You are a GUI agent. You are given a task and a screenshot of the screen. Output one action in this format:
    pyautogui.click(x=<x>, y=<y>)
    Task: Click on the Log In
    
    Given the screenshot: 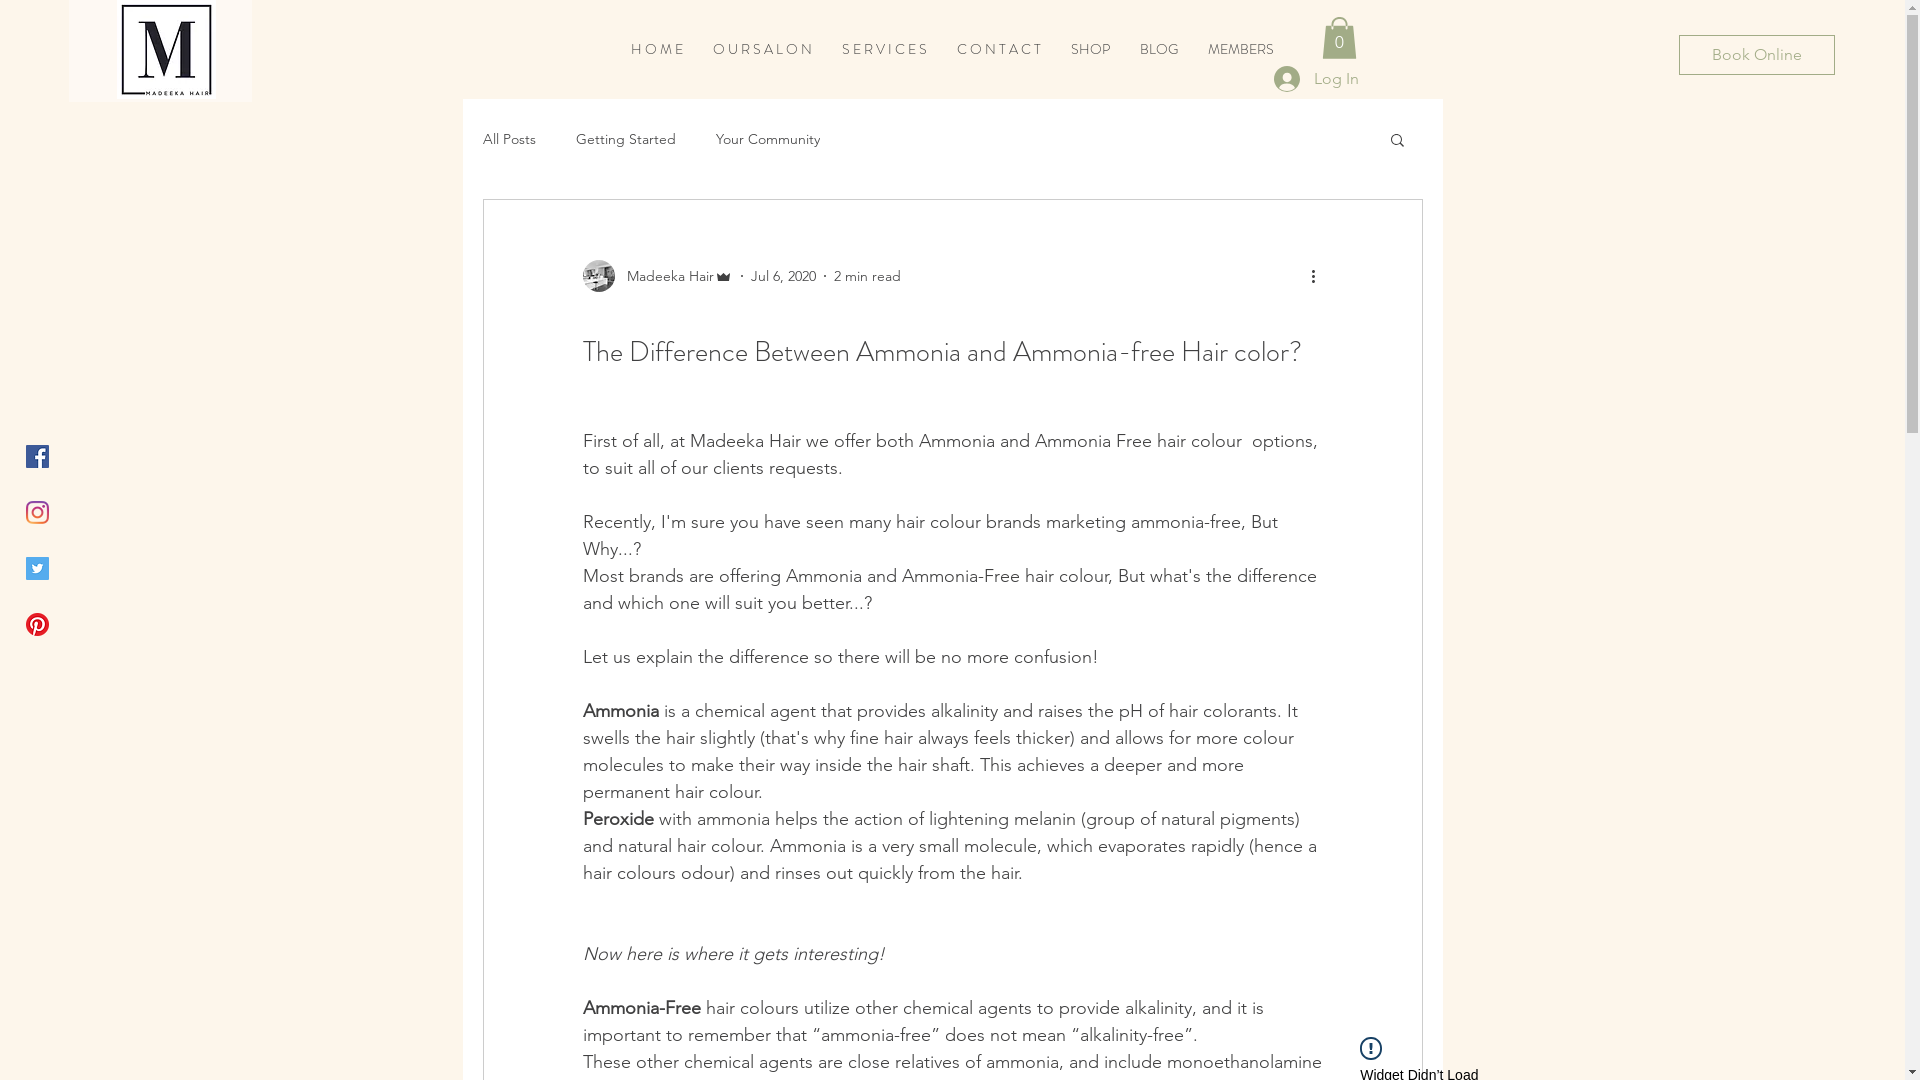 What is the action you would take?
    pyautogui.click(x=1316, y=79)
    